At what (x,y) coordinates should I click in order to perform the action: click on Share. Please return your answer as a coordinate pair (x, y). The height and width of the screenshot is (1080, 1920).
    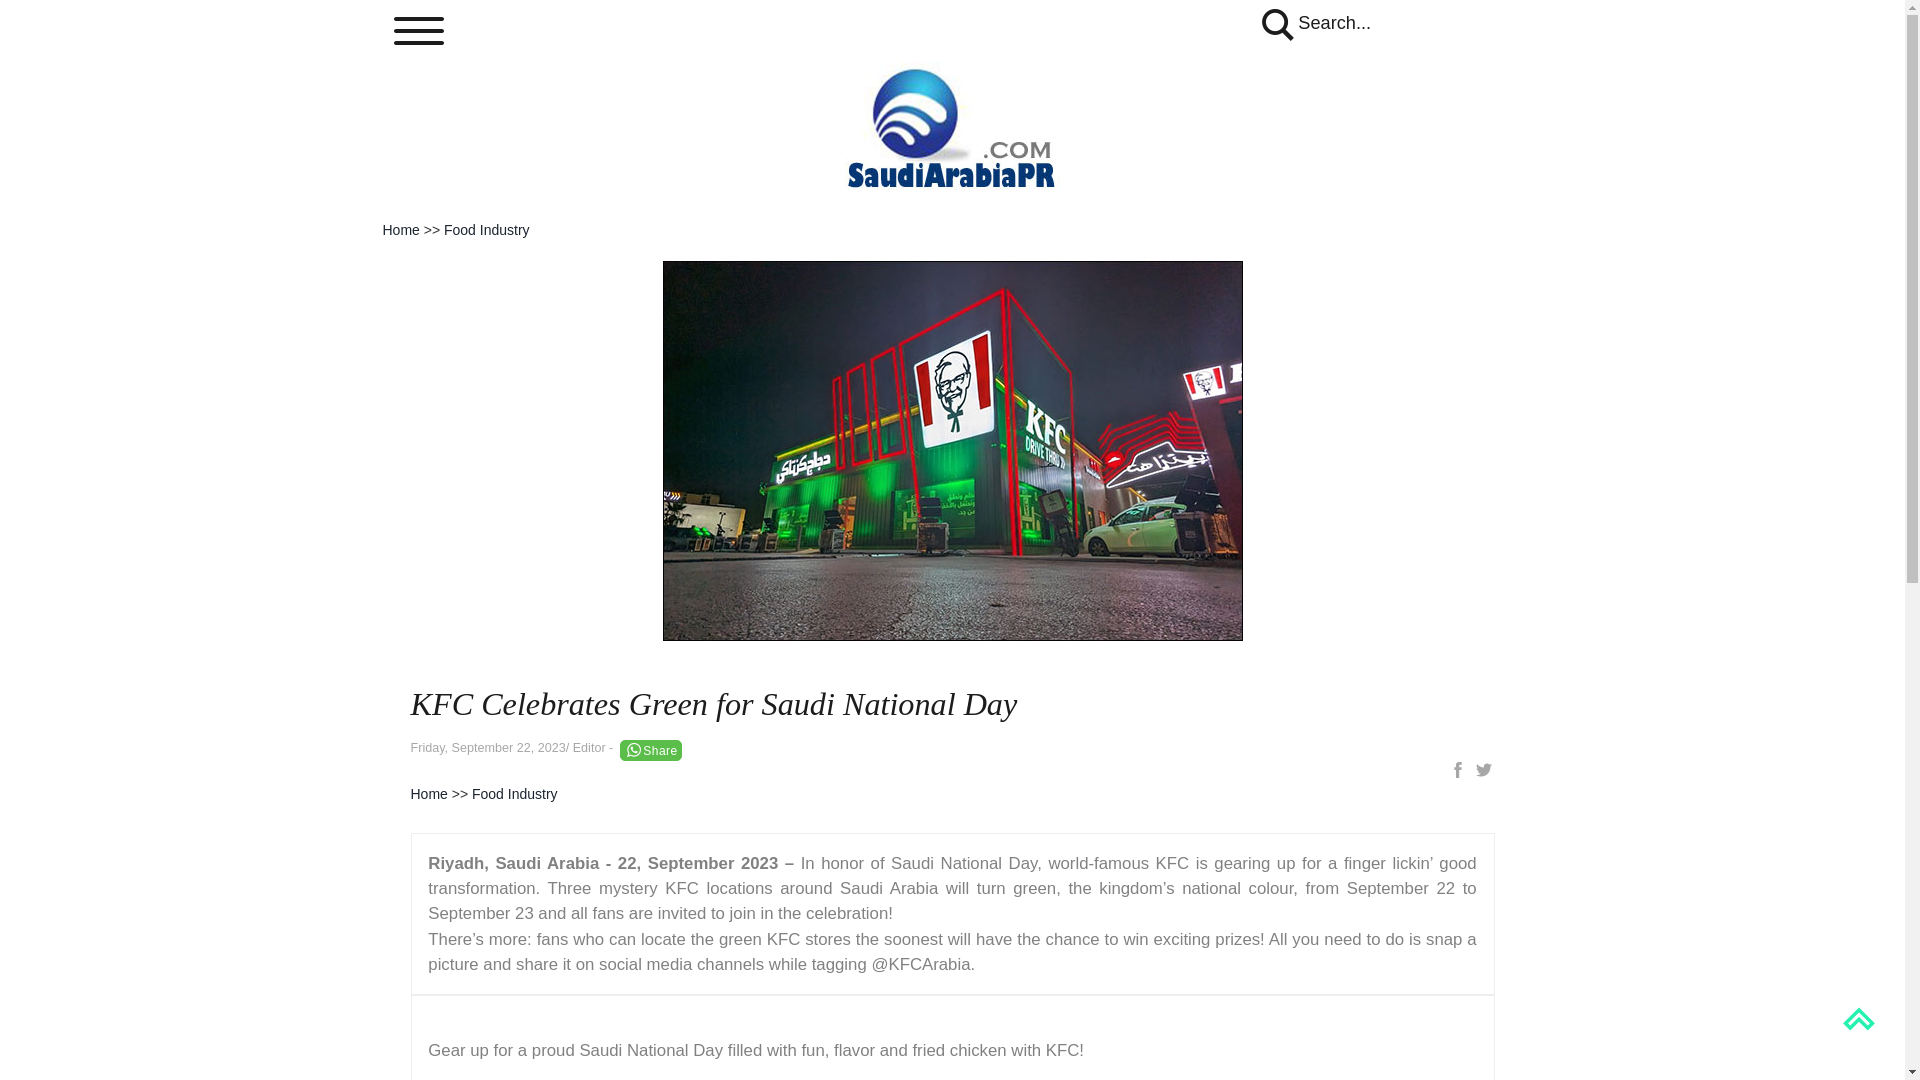
    Looking at the image, I should click on (650, 750).